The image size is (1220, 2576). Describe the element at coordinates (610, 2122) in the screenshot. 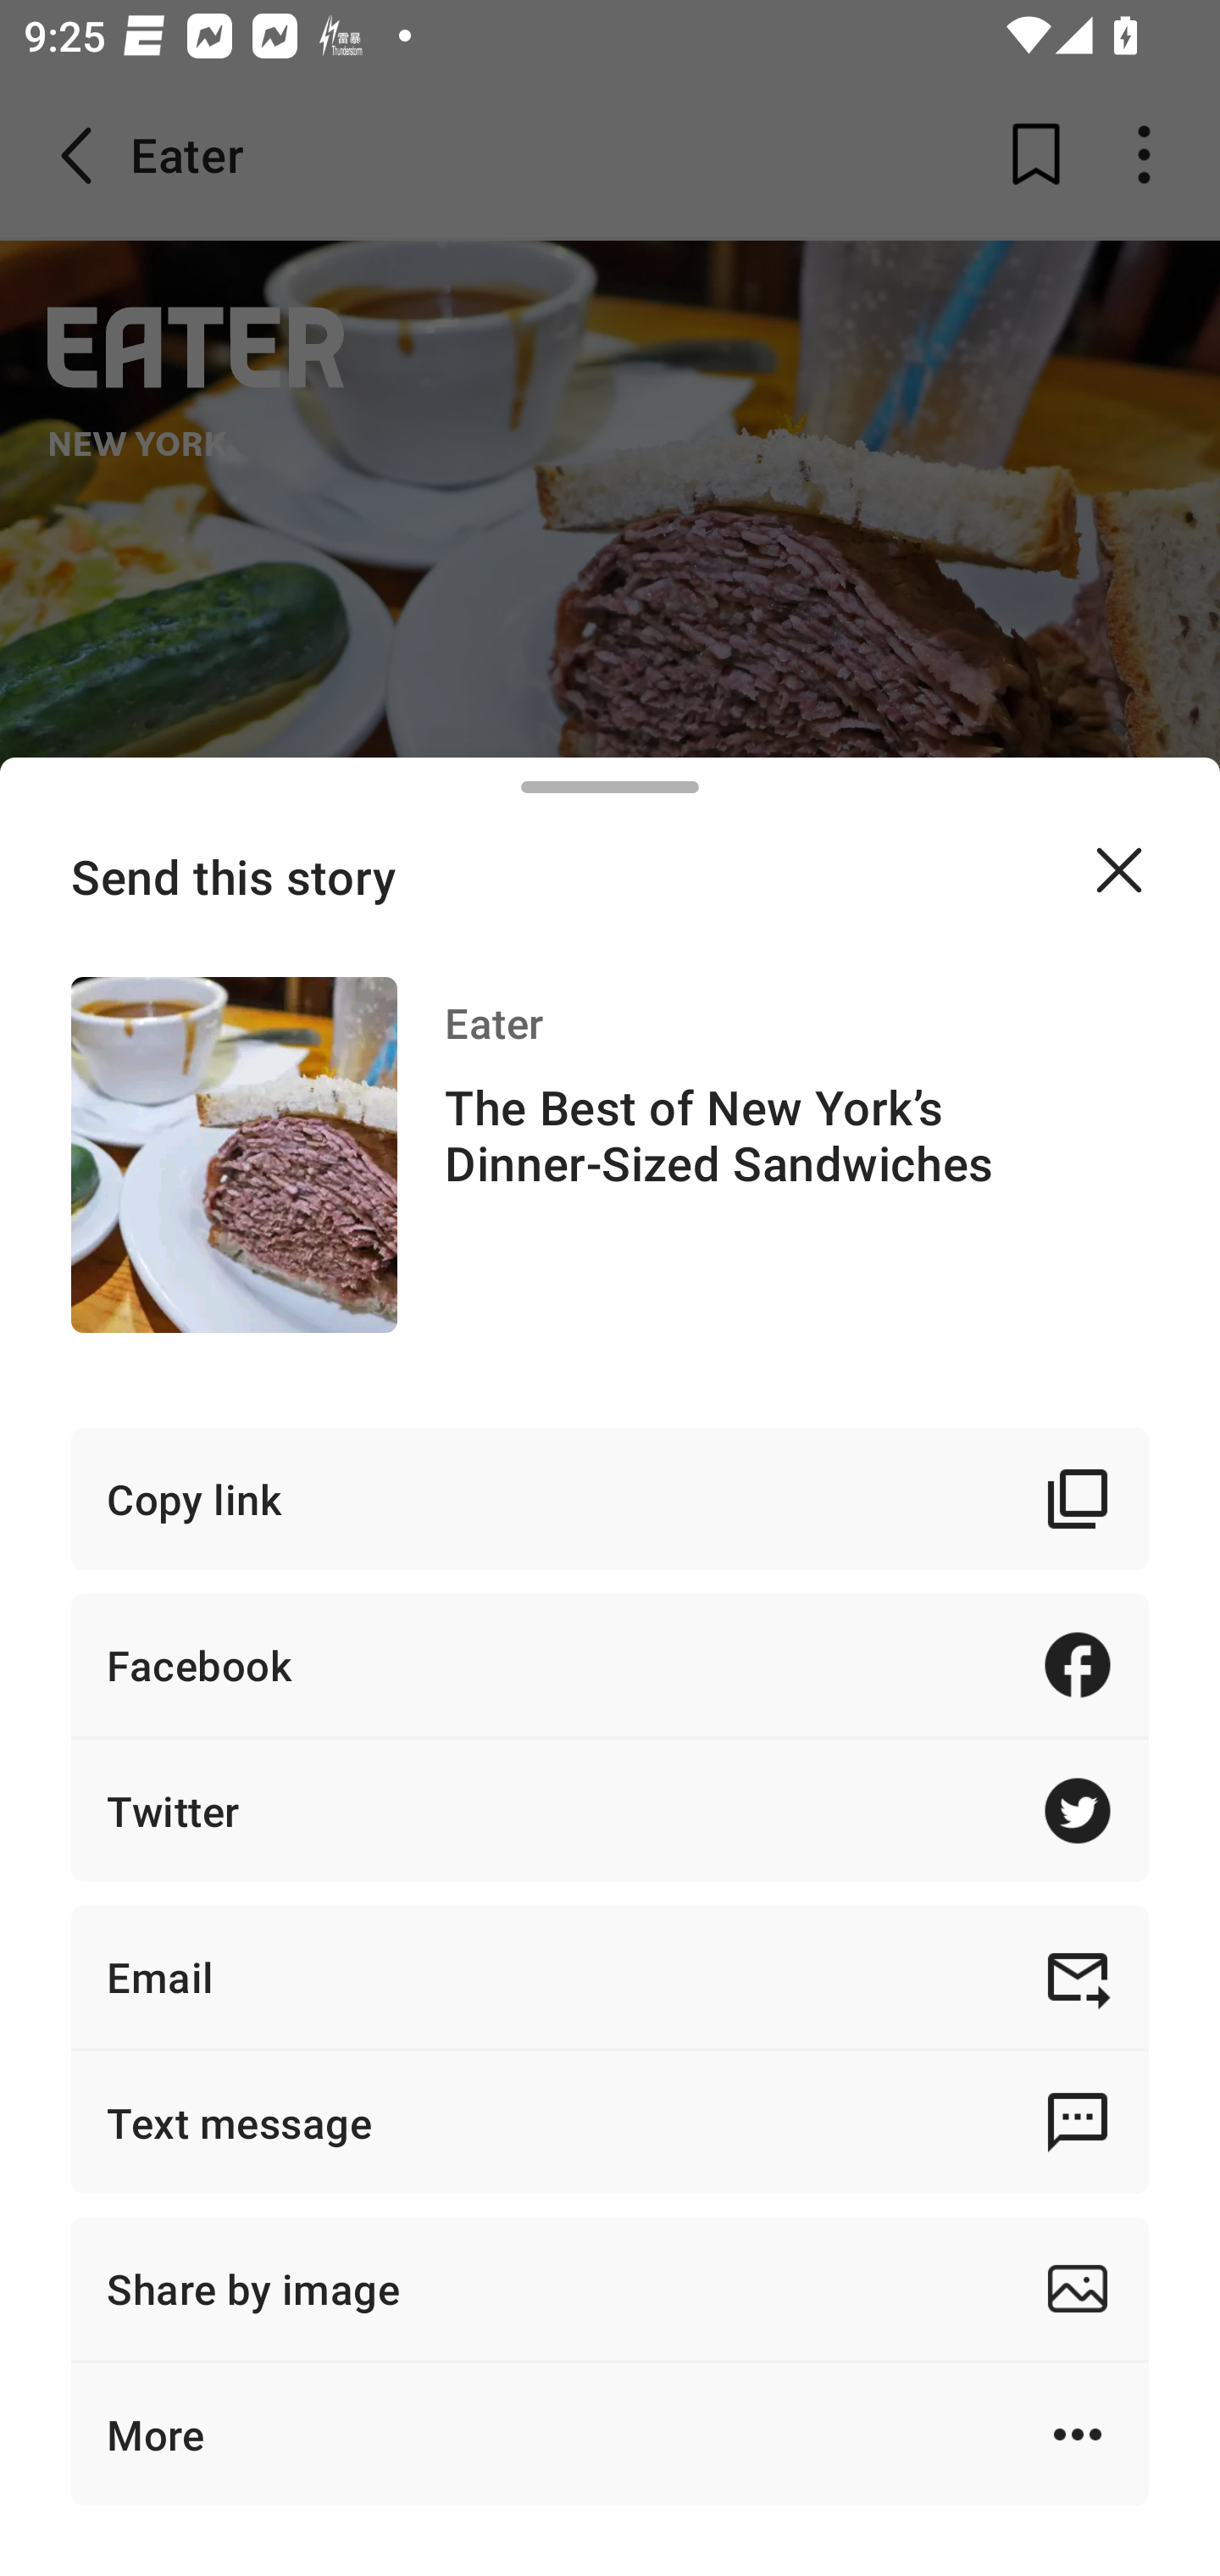

I see `Text message` at that location.